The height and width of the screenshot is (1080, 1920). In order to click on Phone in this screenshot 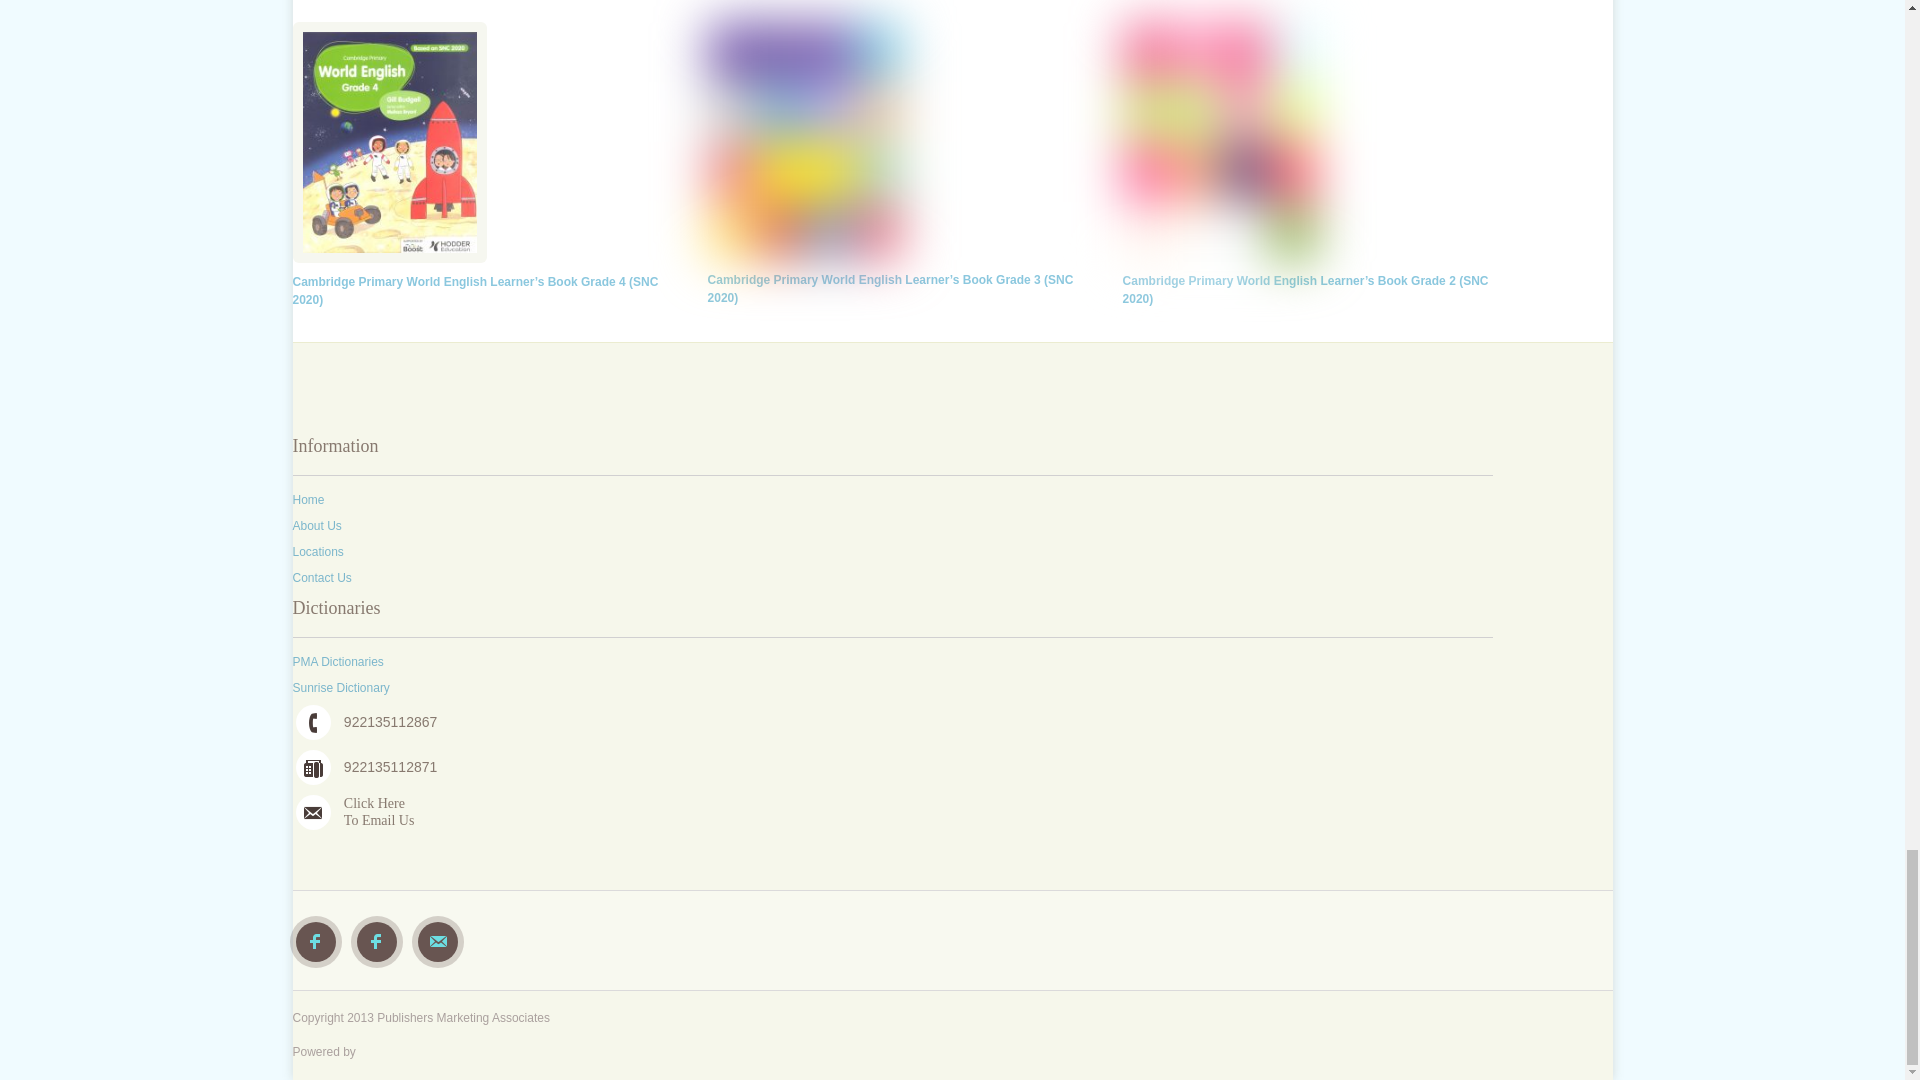, I will do `click(312, 722)`.